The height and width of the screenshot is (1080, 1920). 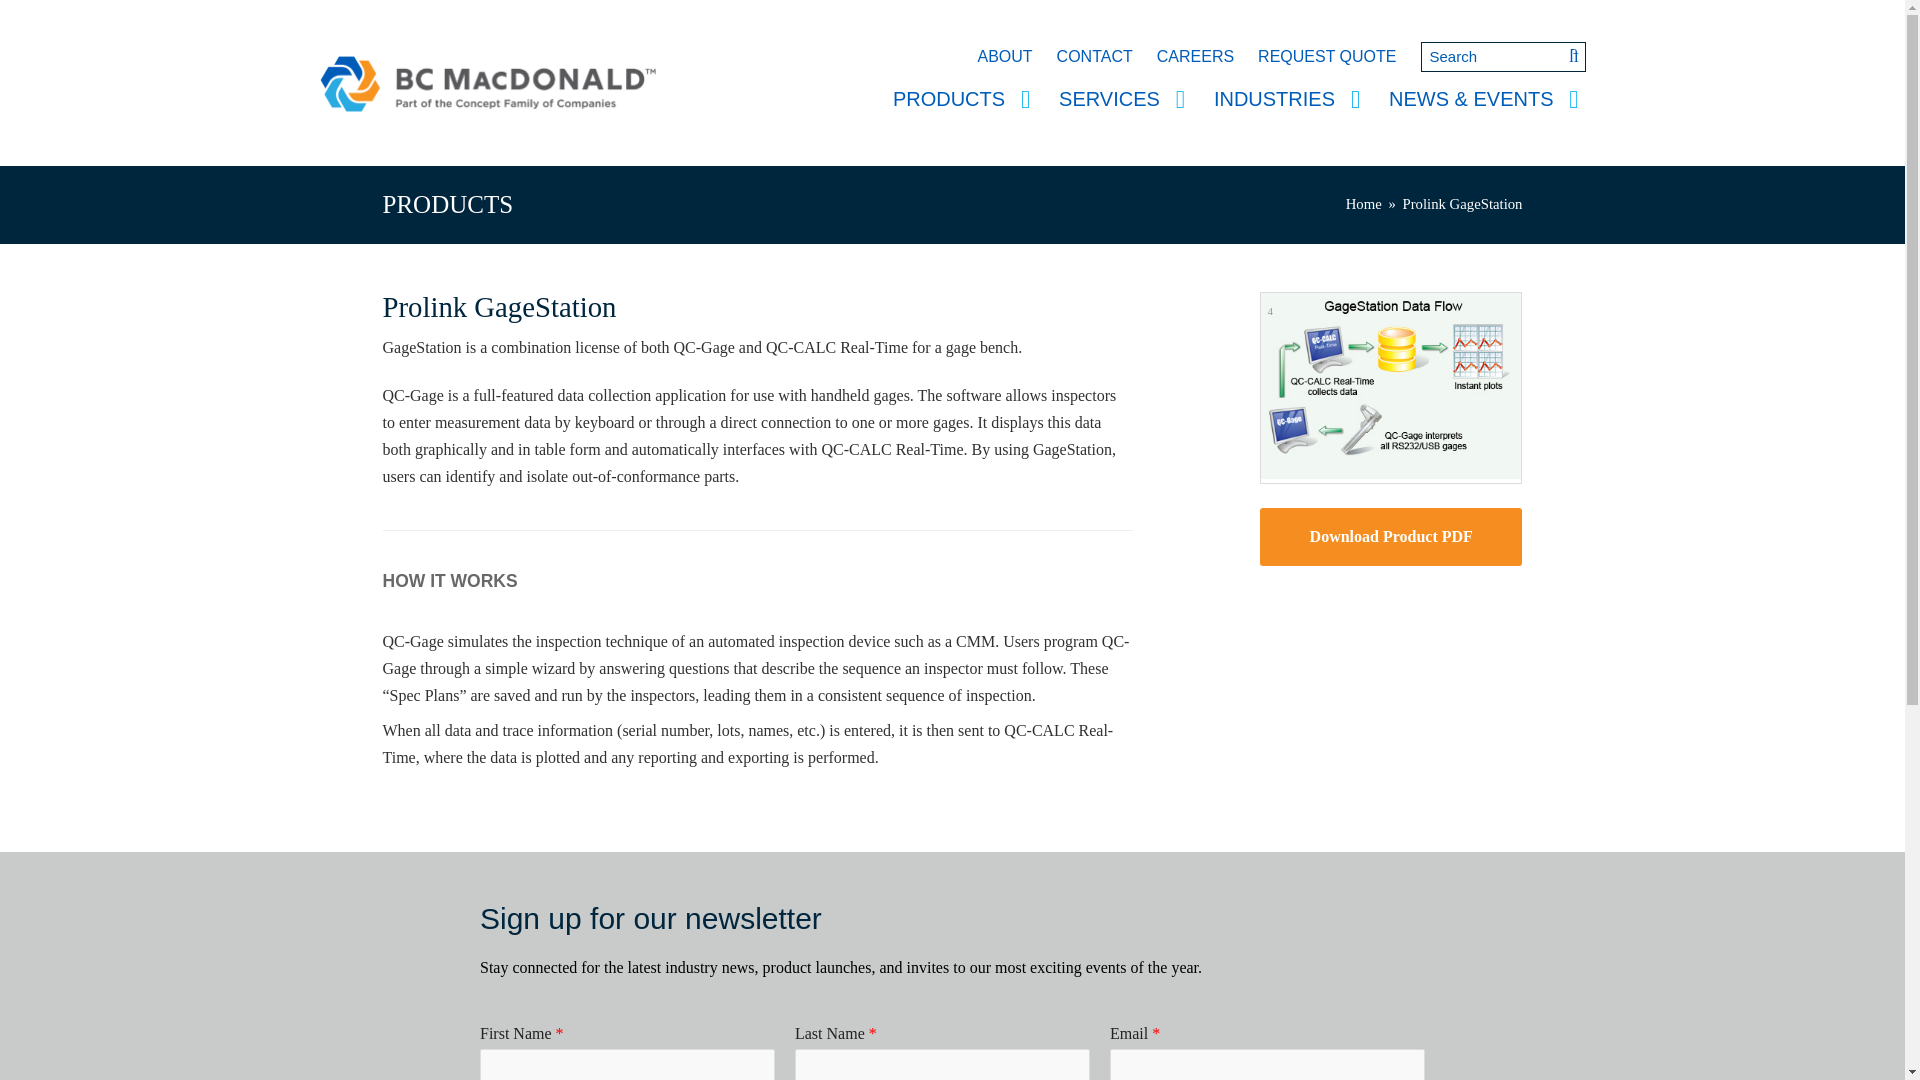 What do you see at coordinates (1326, 56) in the screenshot?
I see `REQUEST QUOTE` at bounding box center [1326, 56].